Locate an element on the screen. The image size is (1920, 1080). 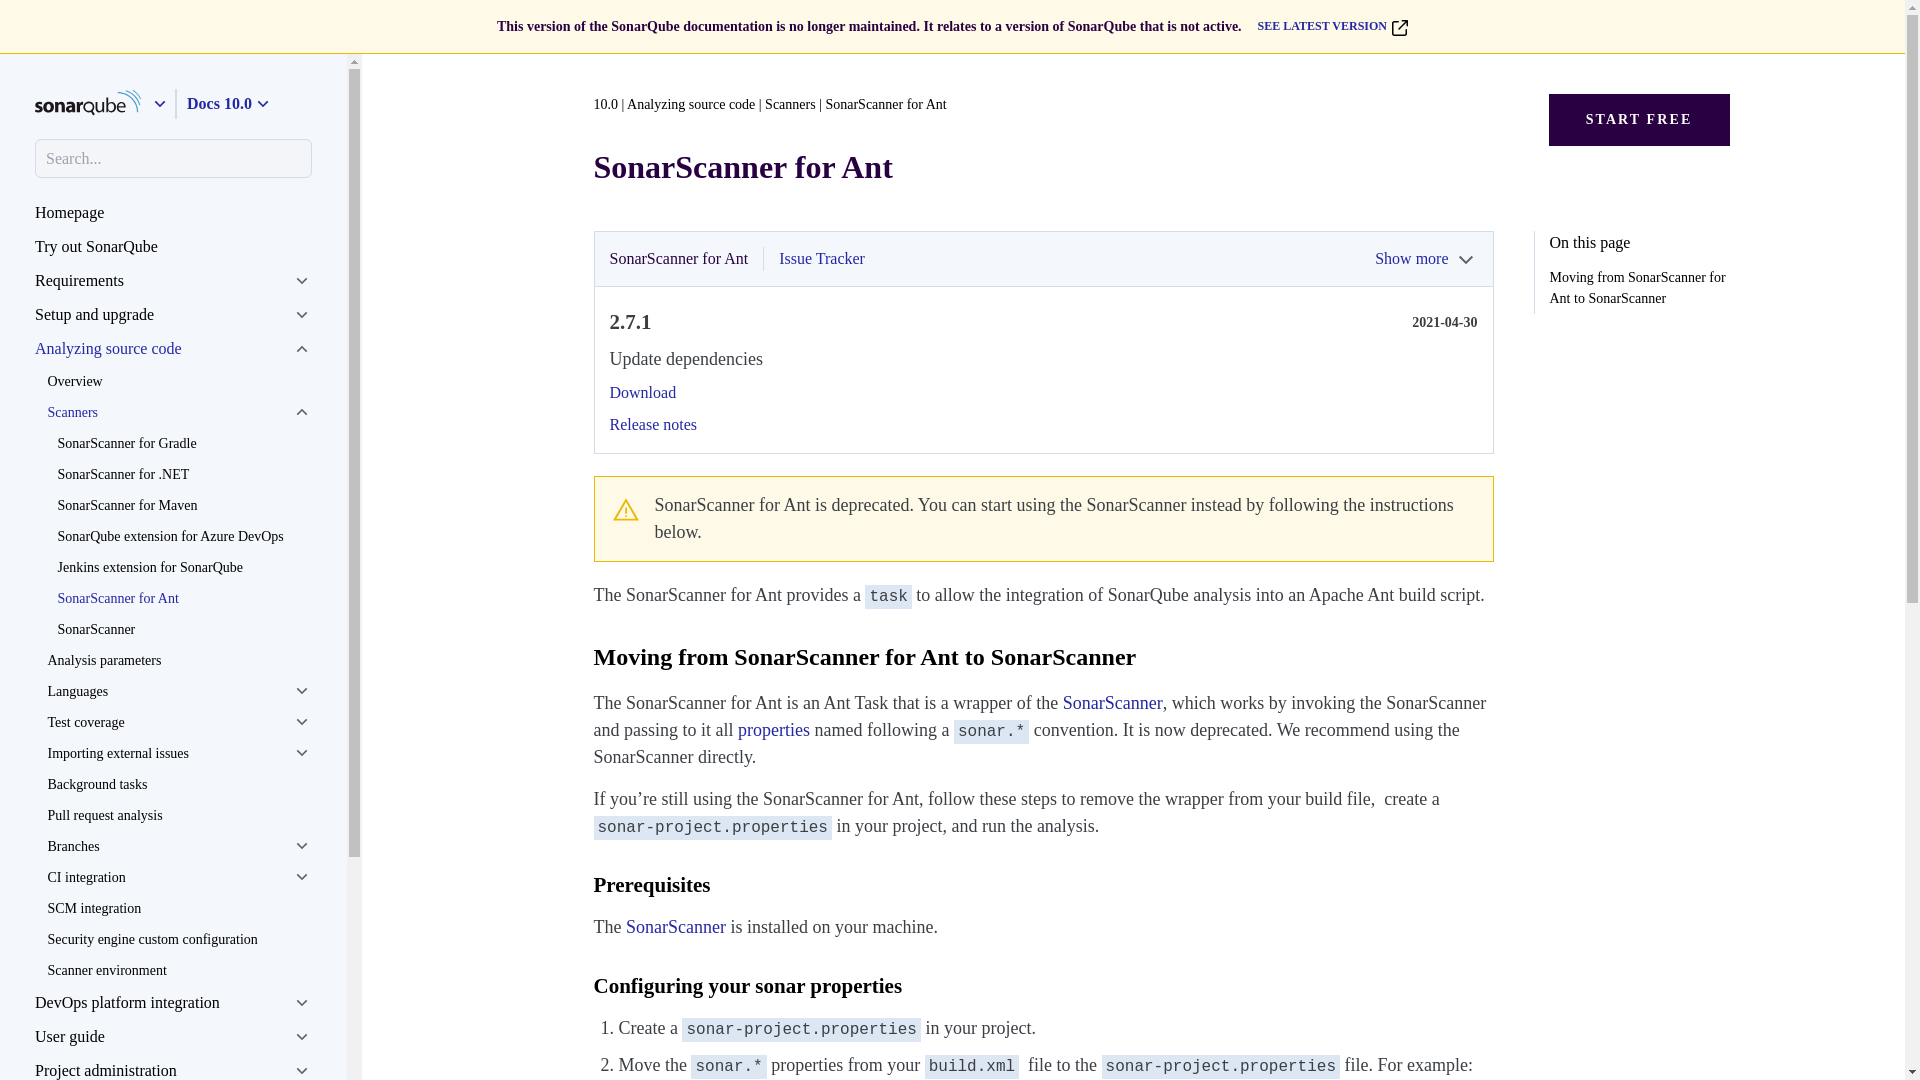
Overview is located at coordinates (178, 382).